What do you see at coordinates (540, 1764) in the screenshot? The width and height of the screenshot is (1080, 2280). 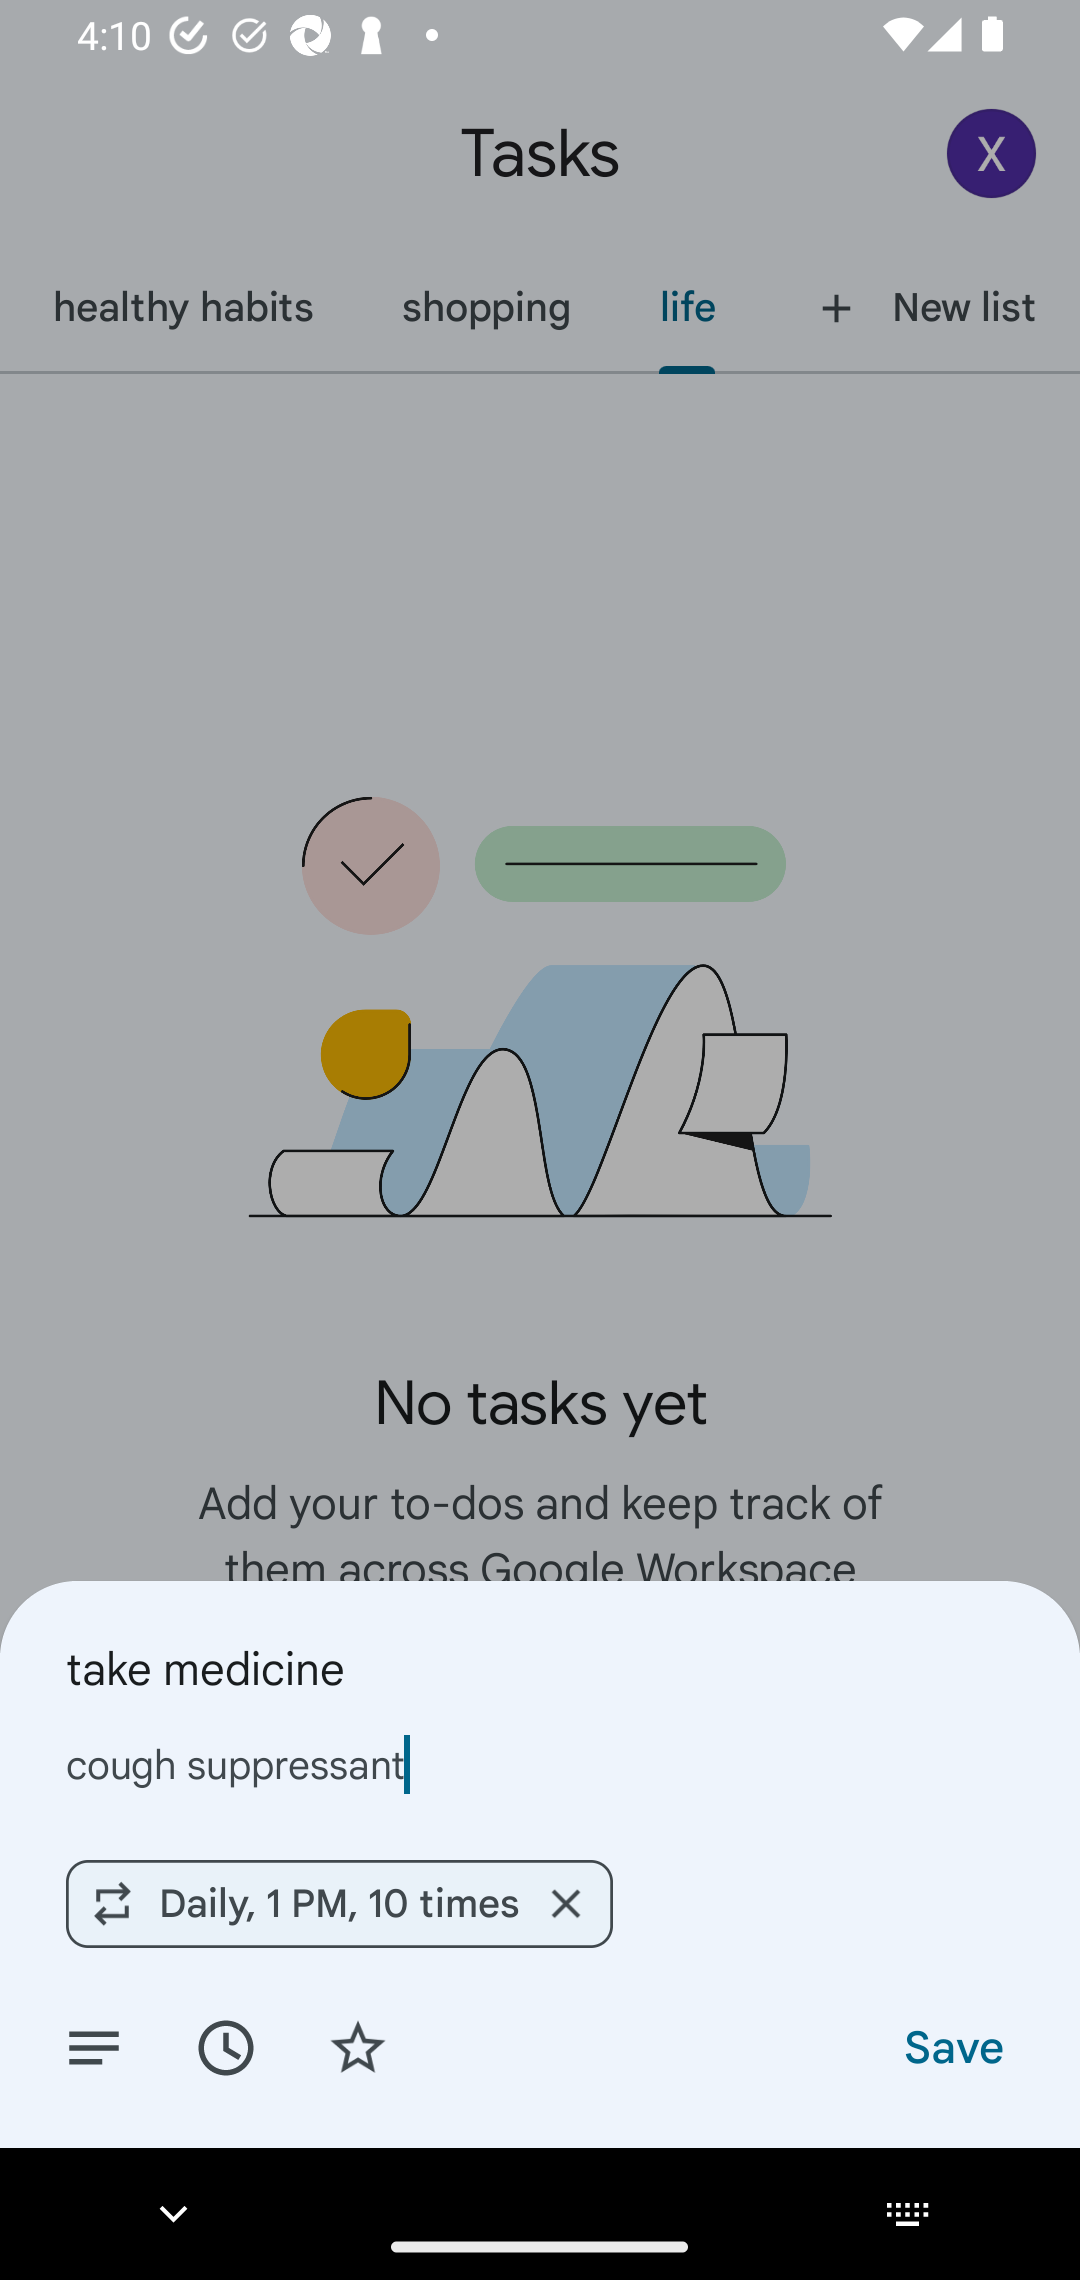 I see `cough suppressant` at bounding box center [540, 1764].